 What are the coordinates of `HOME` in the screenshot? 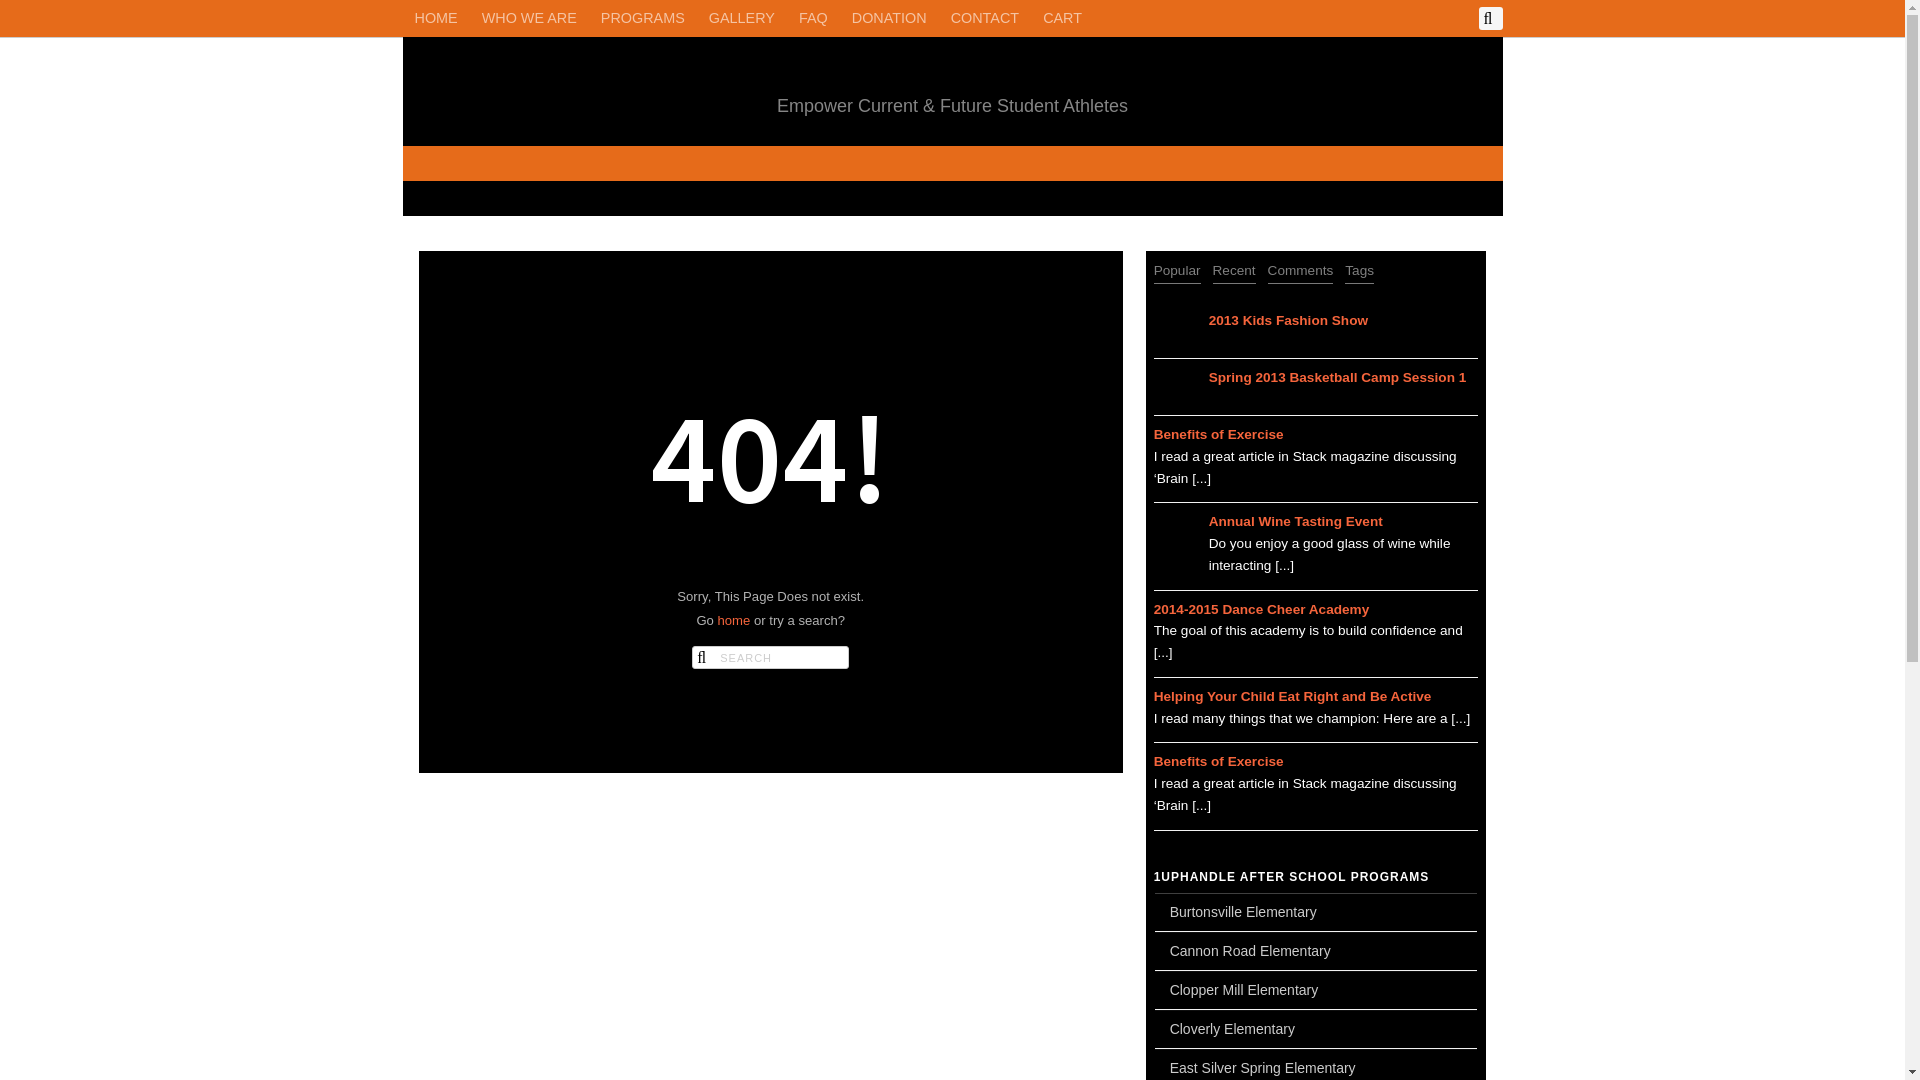 It's located at (436, 18).